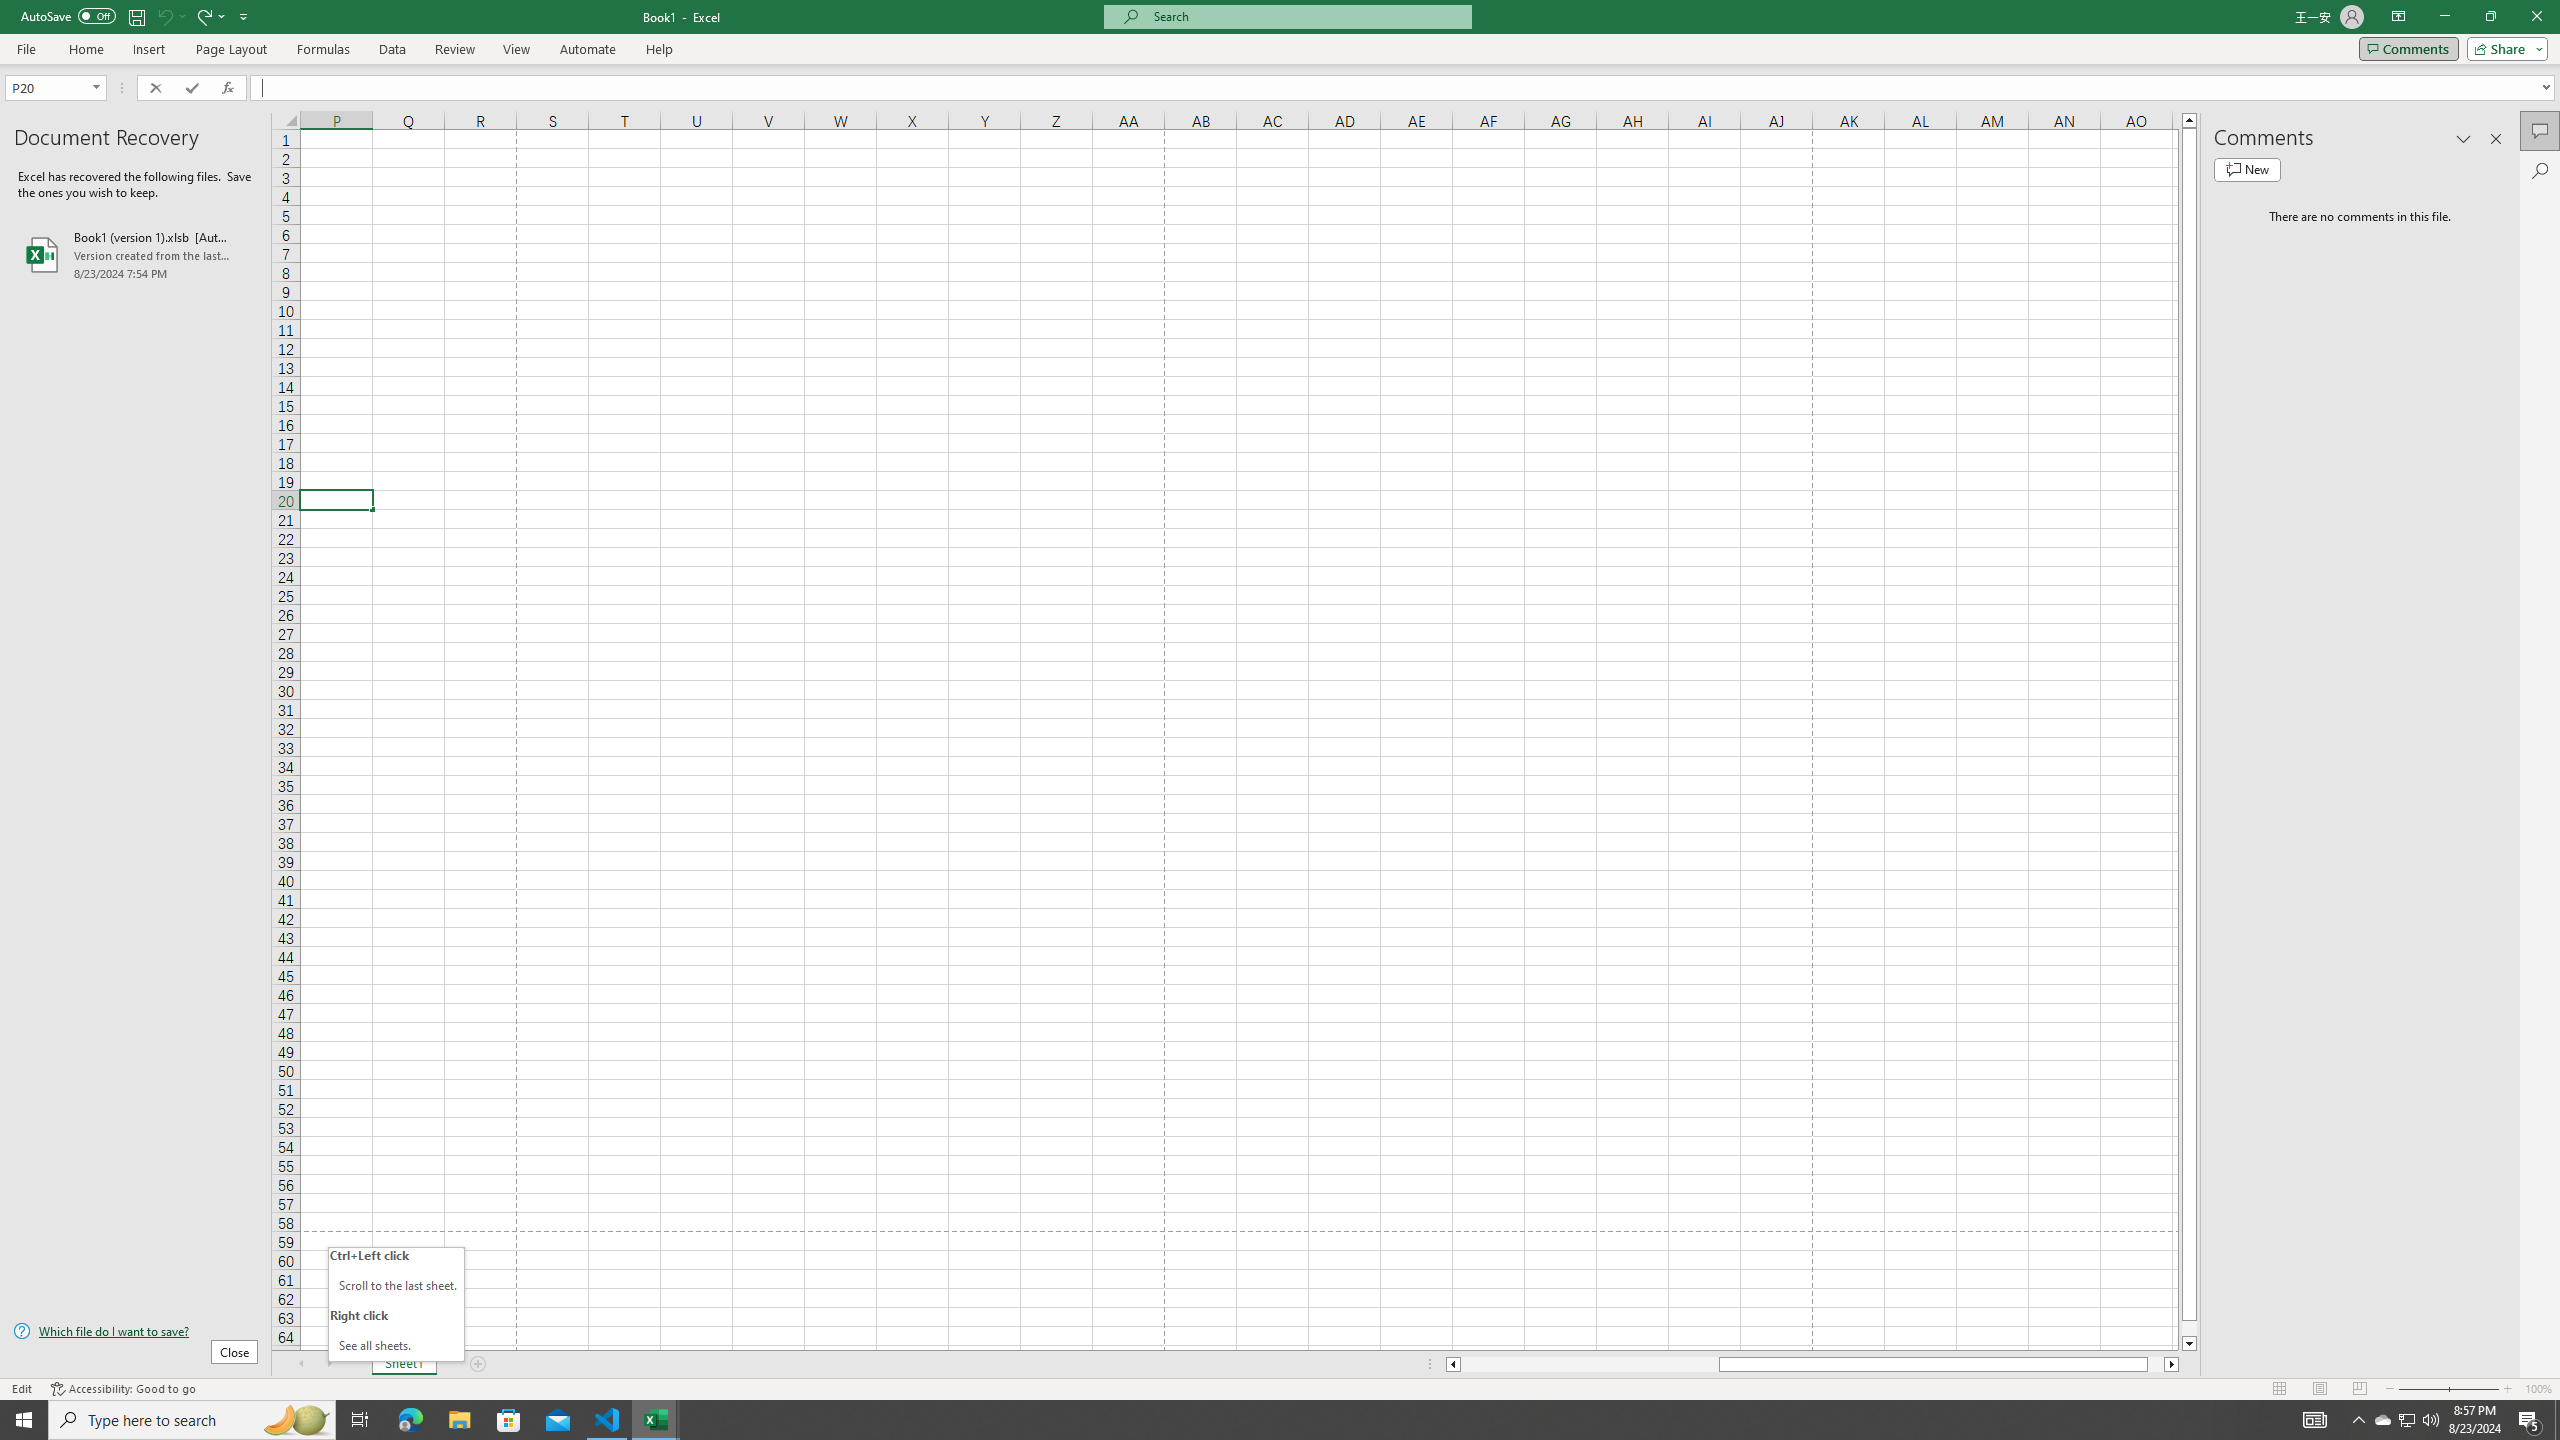  What do you see at coordinates (2540, 130) in the screenshot?
I see `Comments` at bounding box center [2540, 130].